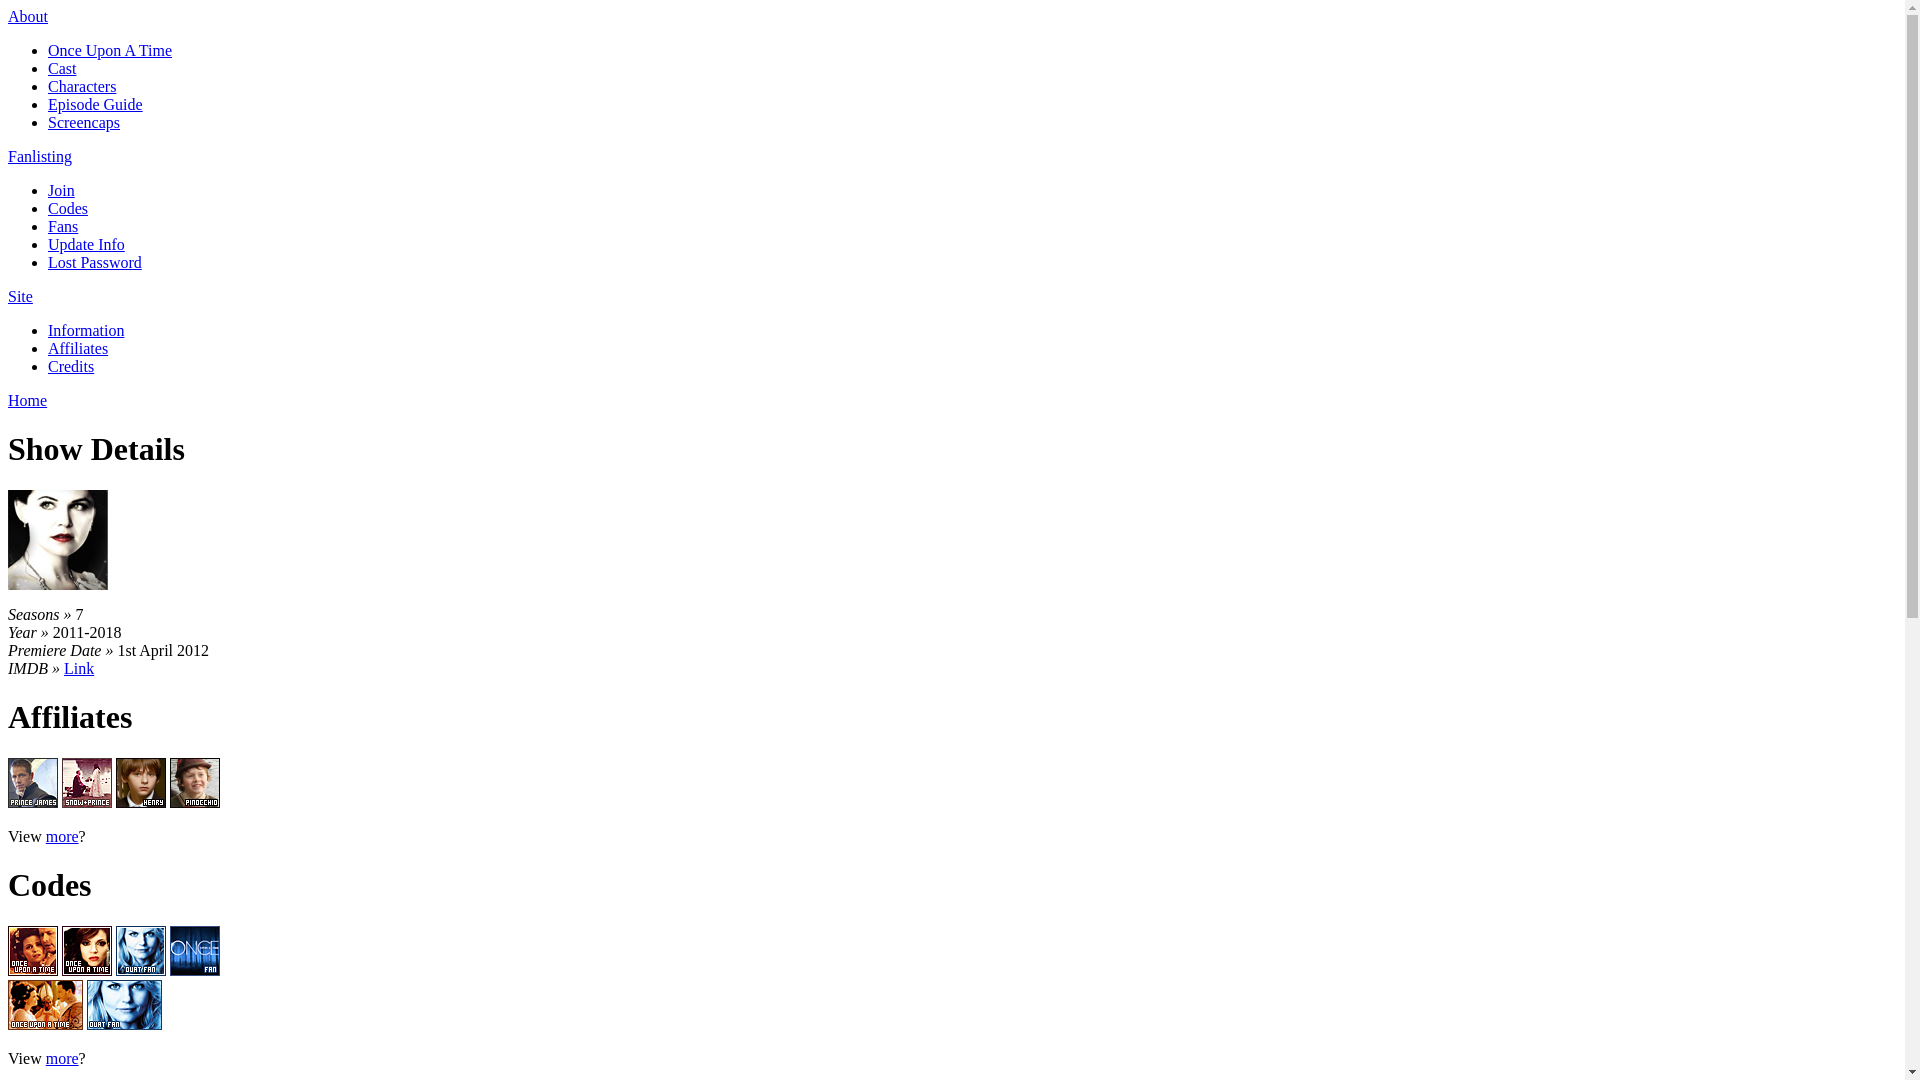 Image resolution: width=1920 pixels, height=1080 pixels. I want to click on About, so click(28, 16).